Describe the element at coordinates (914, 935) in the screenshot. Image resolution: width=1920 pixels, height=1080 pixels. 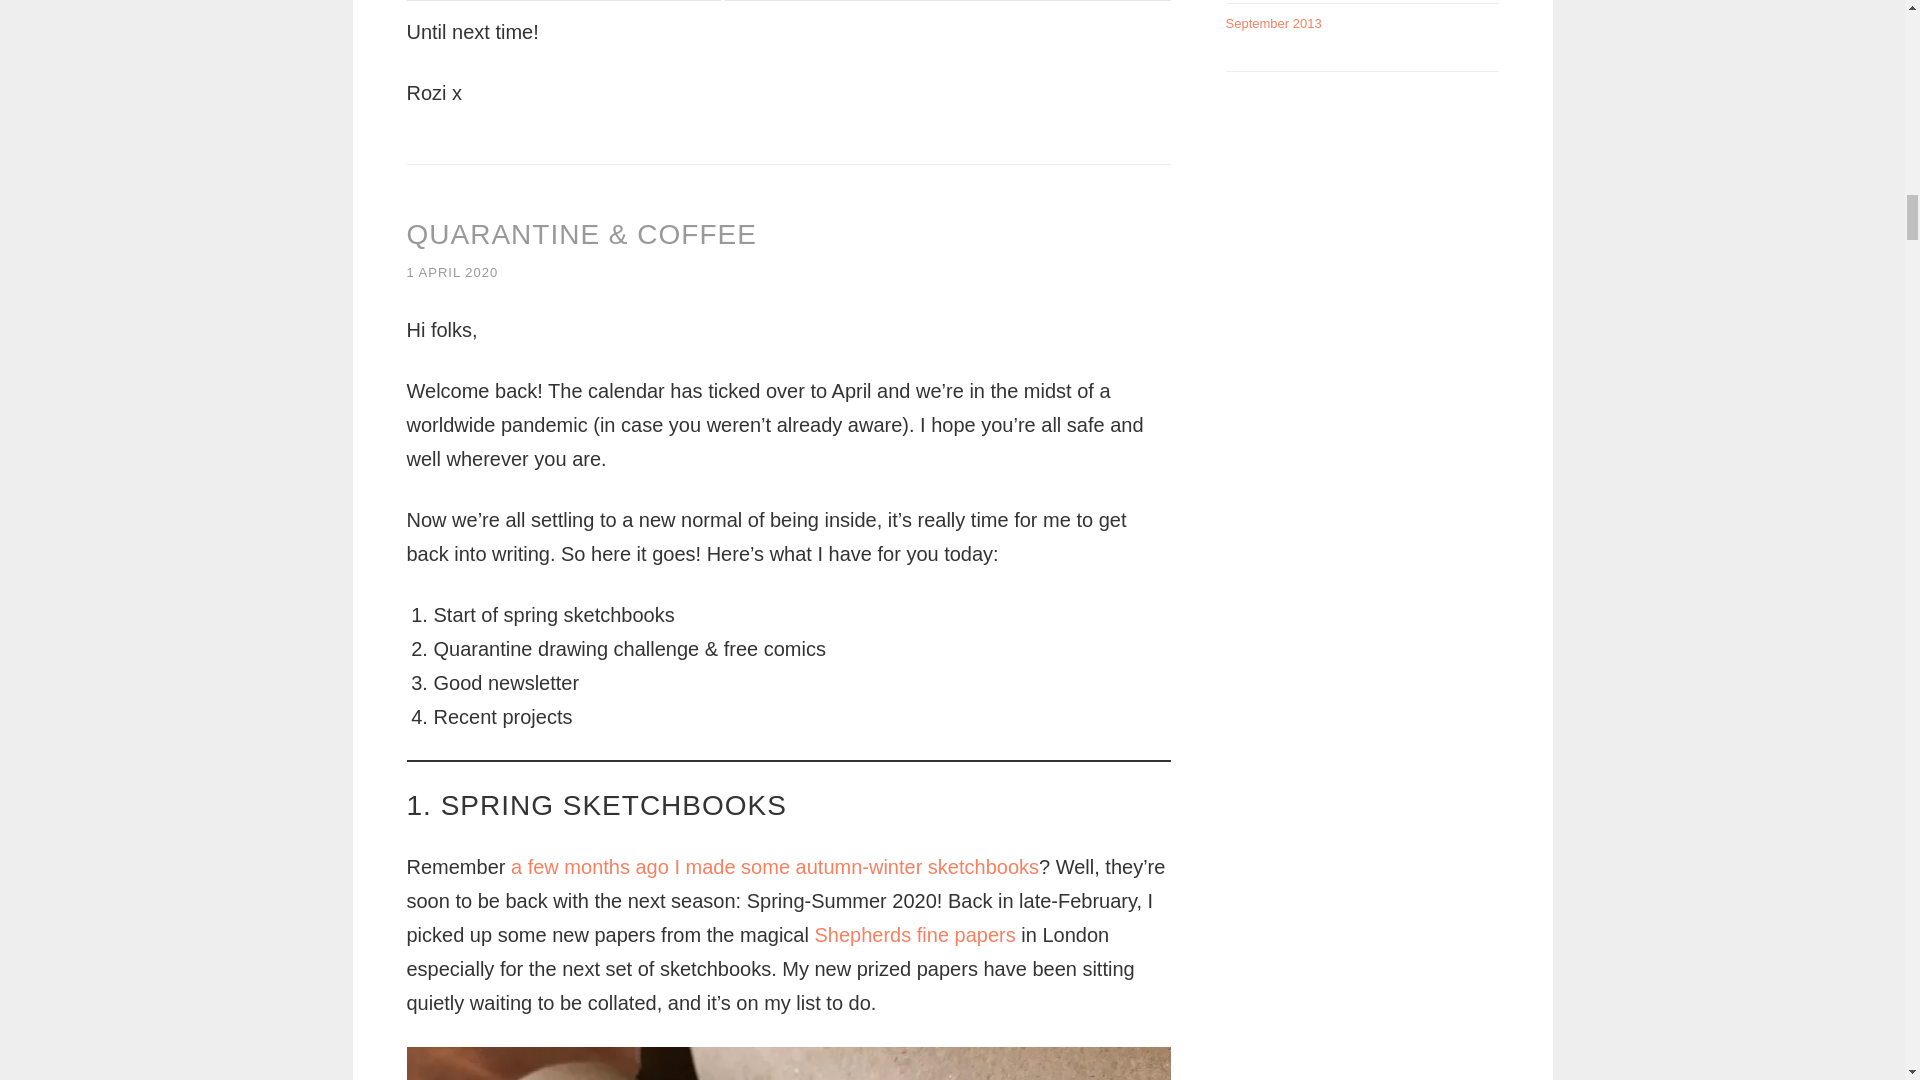
I see `Shepherds fine papers` at that location.